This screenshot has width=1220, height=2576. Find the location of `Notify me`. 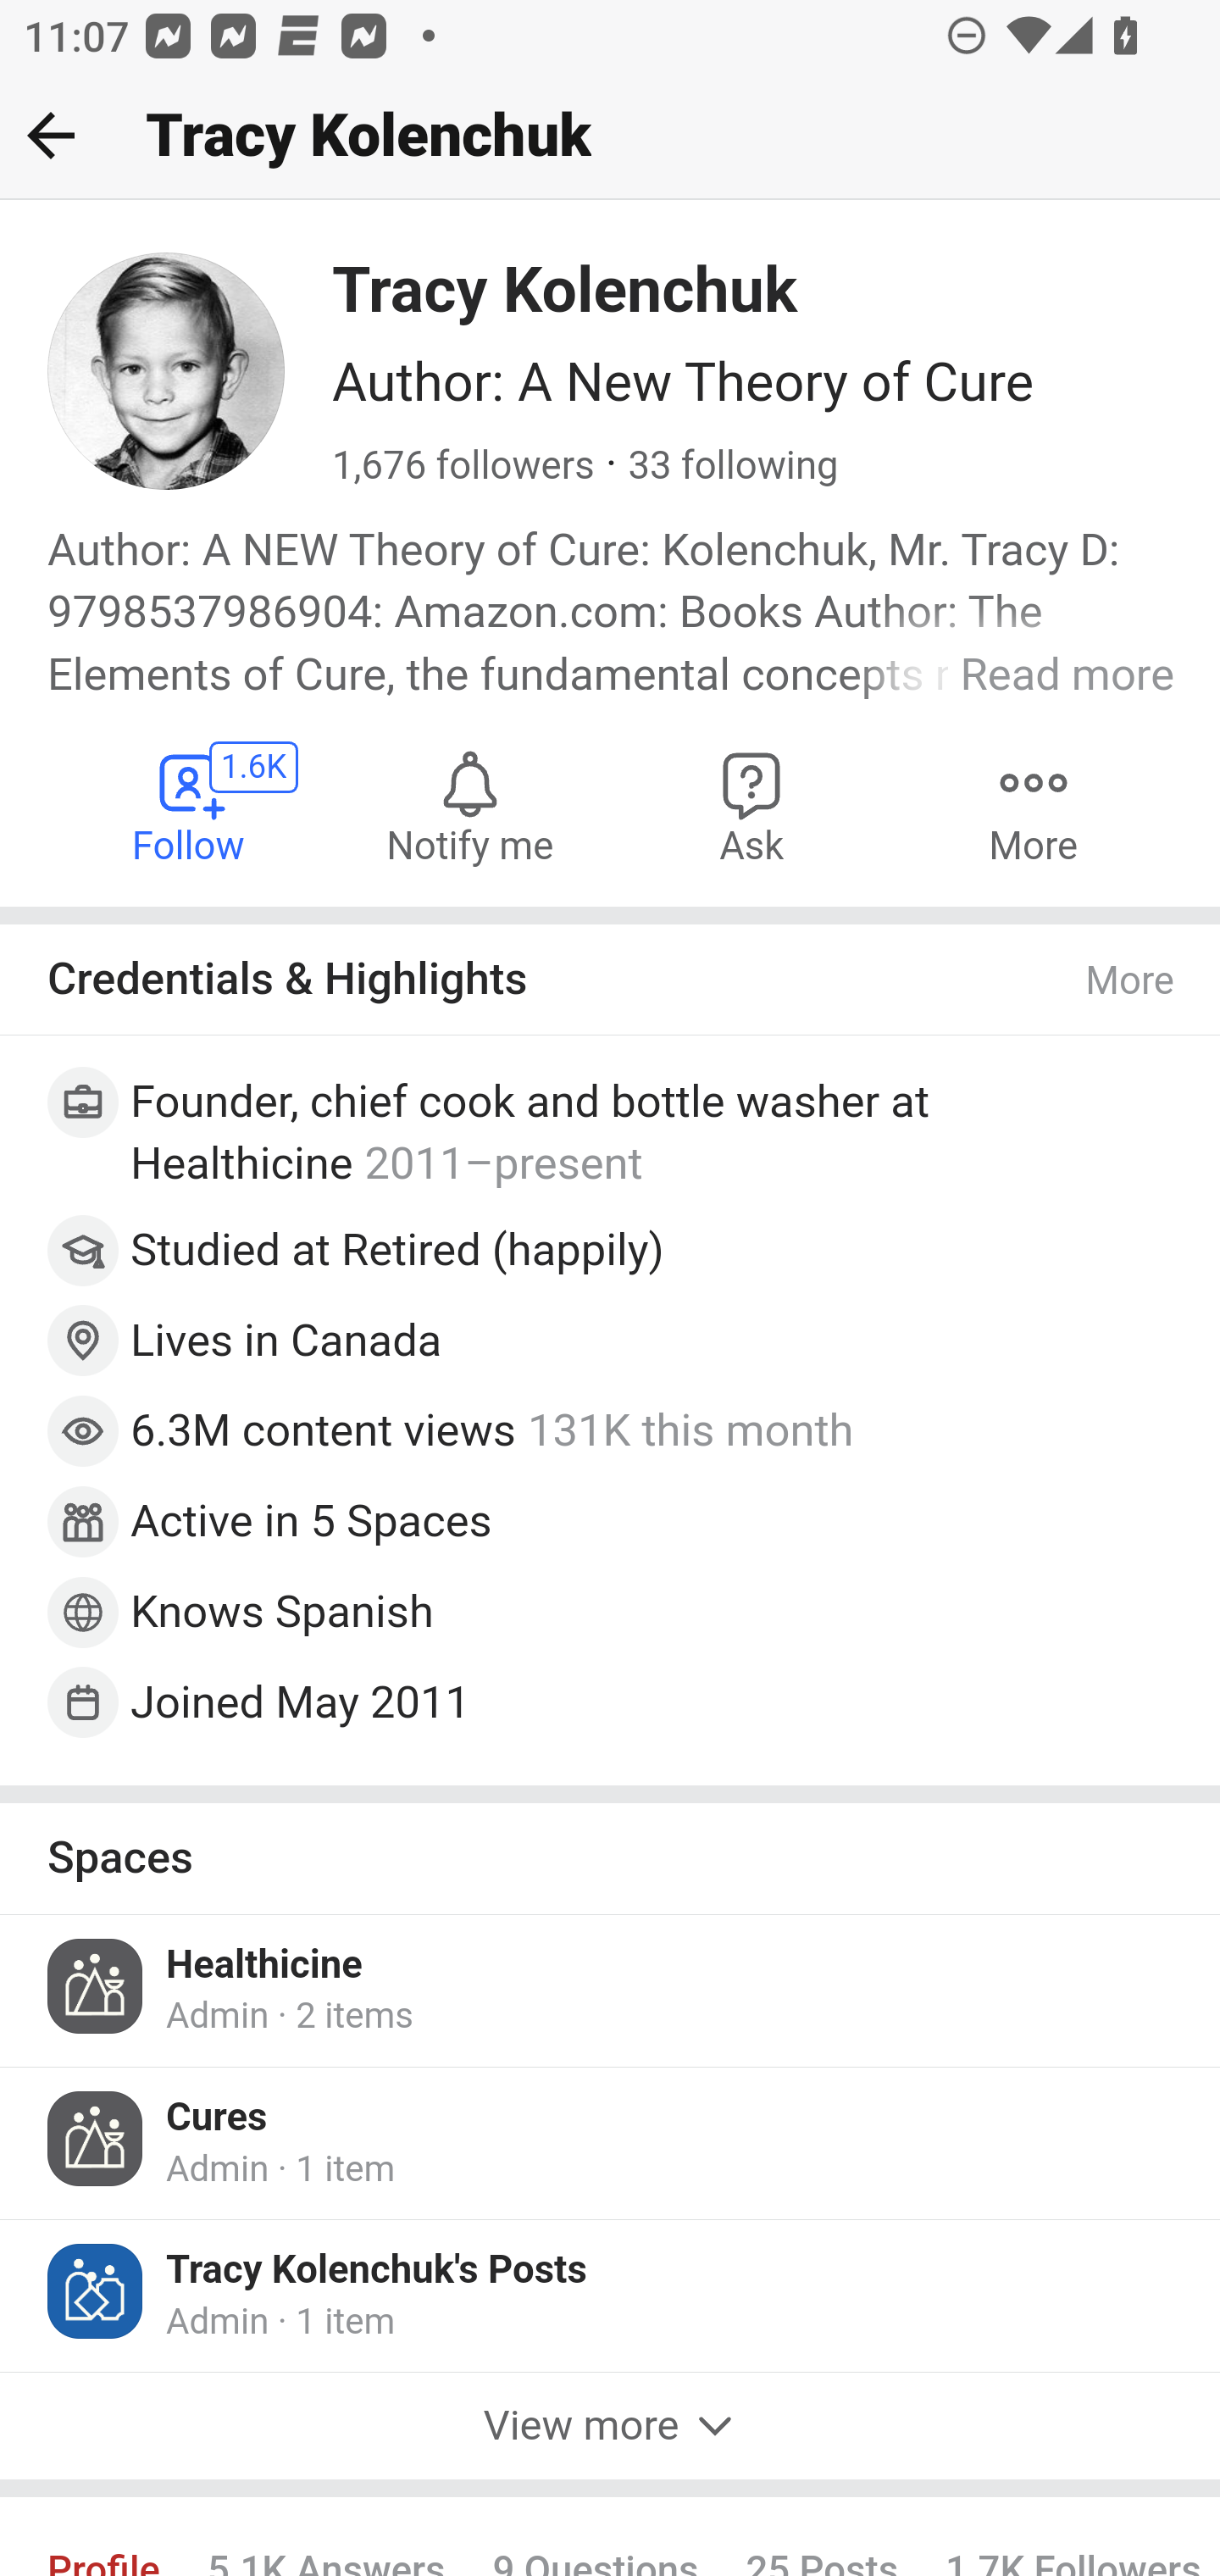

Notify me is located at coordinates (469, 806).